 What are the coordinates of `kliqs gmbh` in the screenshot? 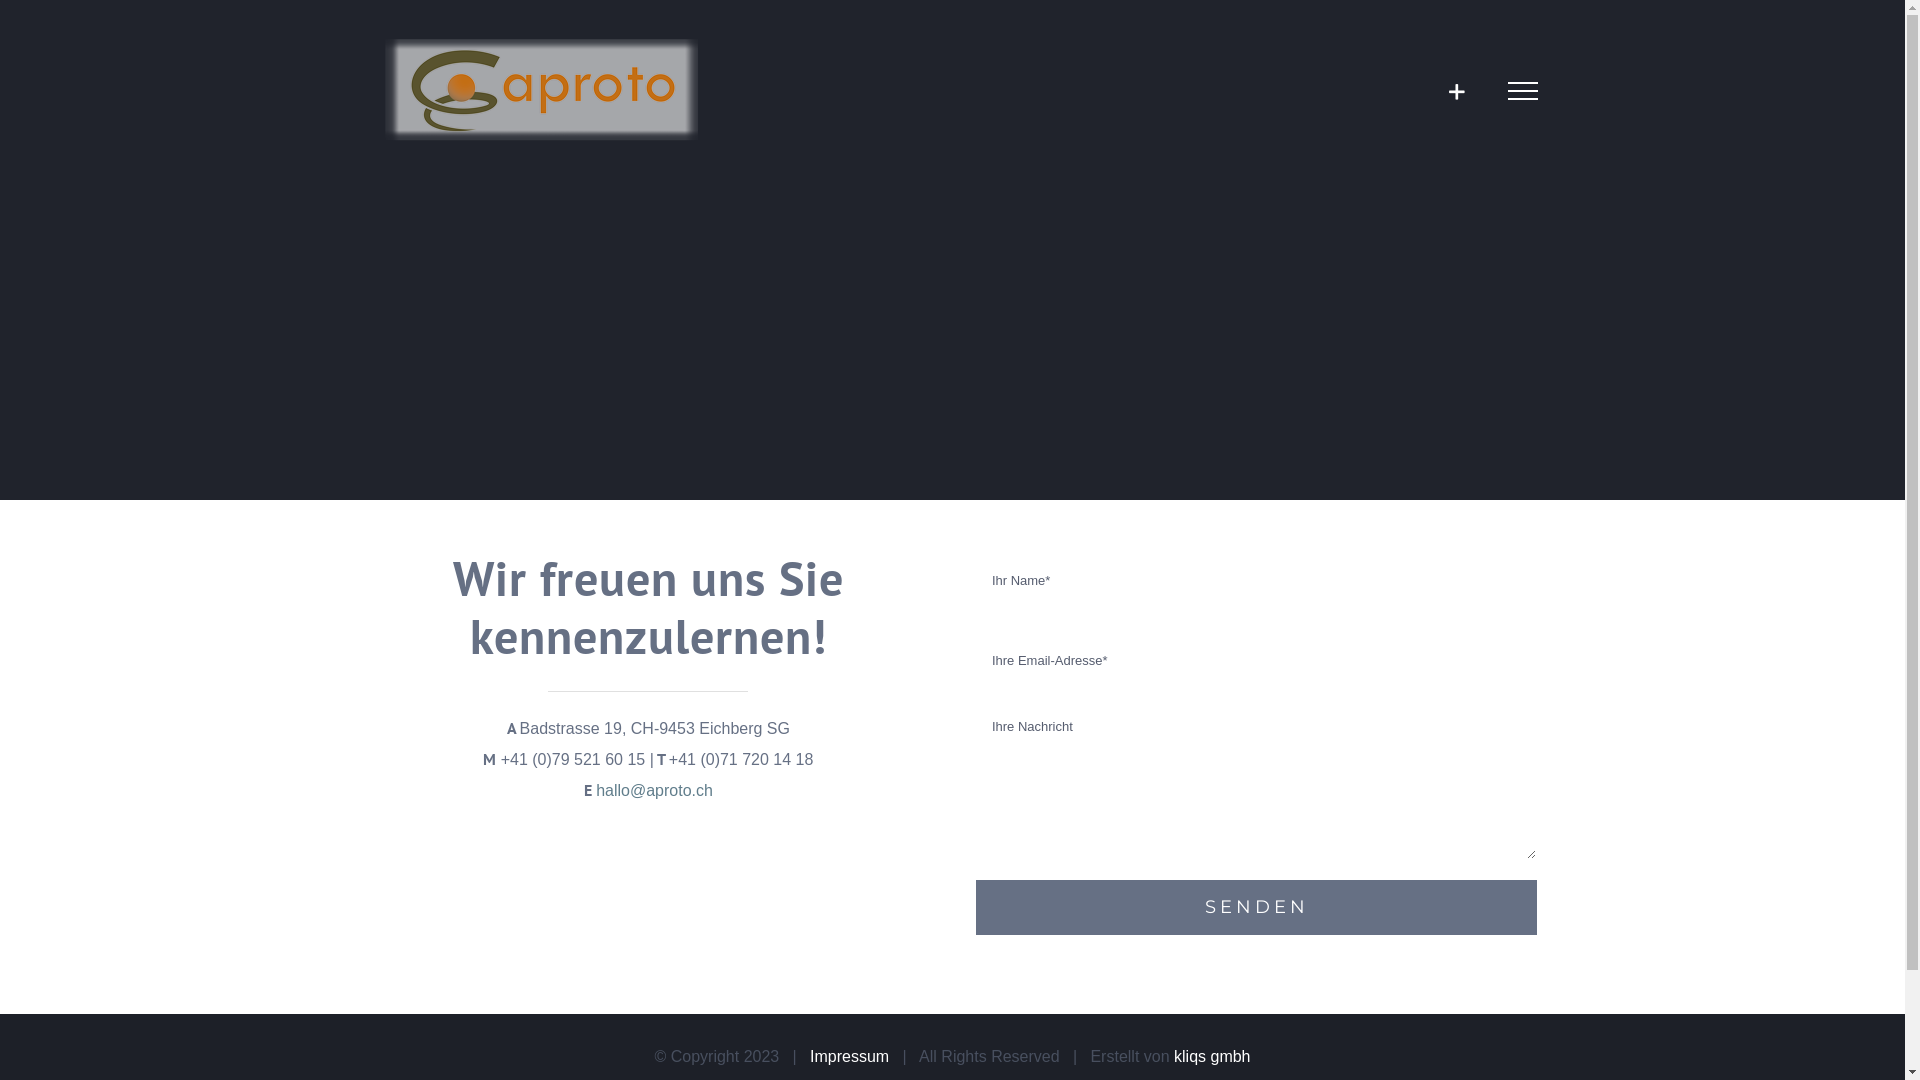 It's located at (1212, 1056).